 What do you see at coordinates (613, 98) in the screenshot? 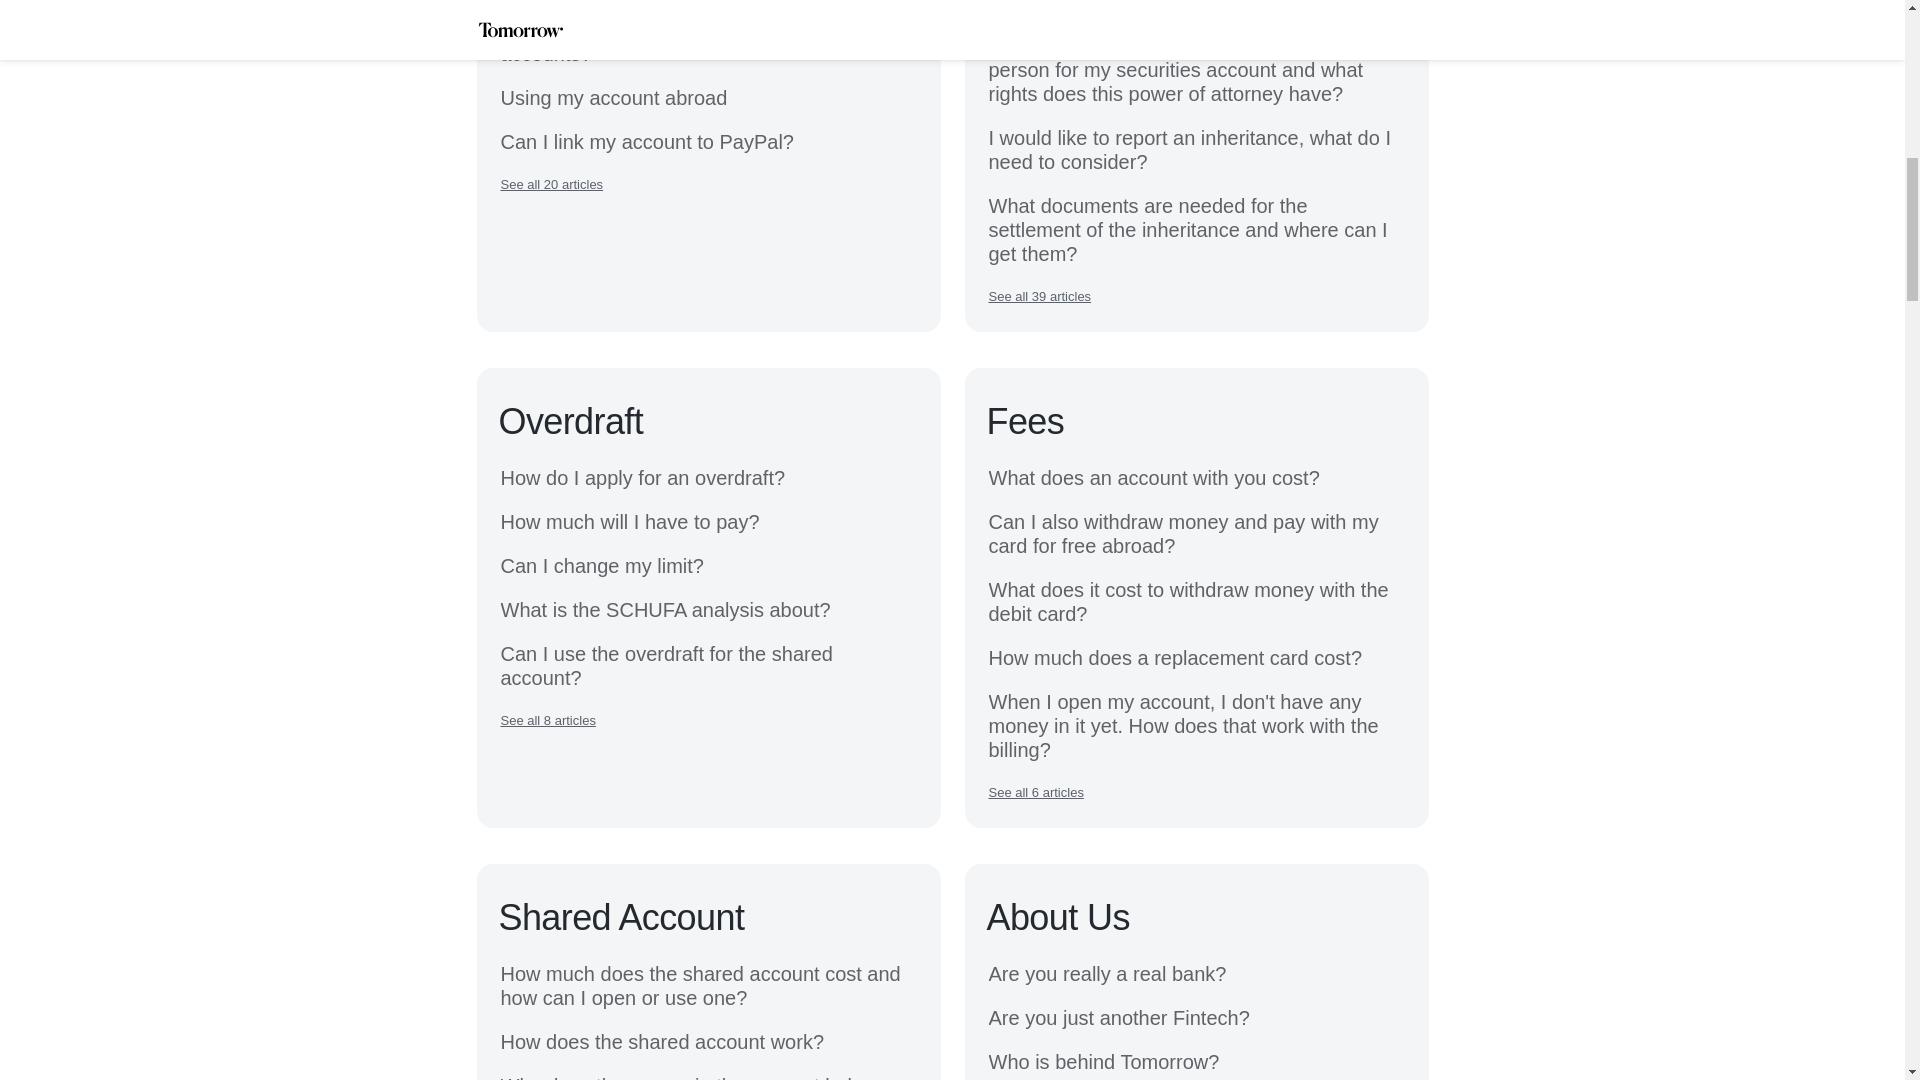
I see `Using my account abroad` at bounding box center [613, 98].